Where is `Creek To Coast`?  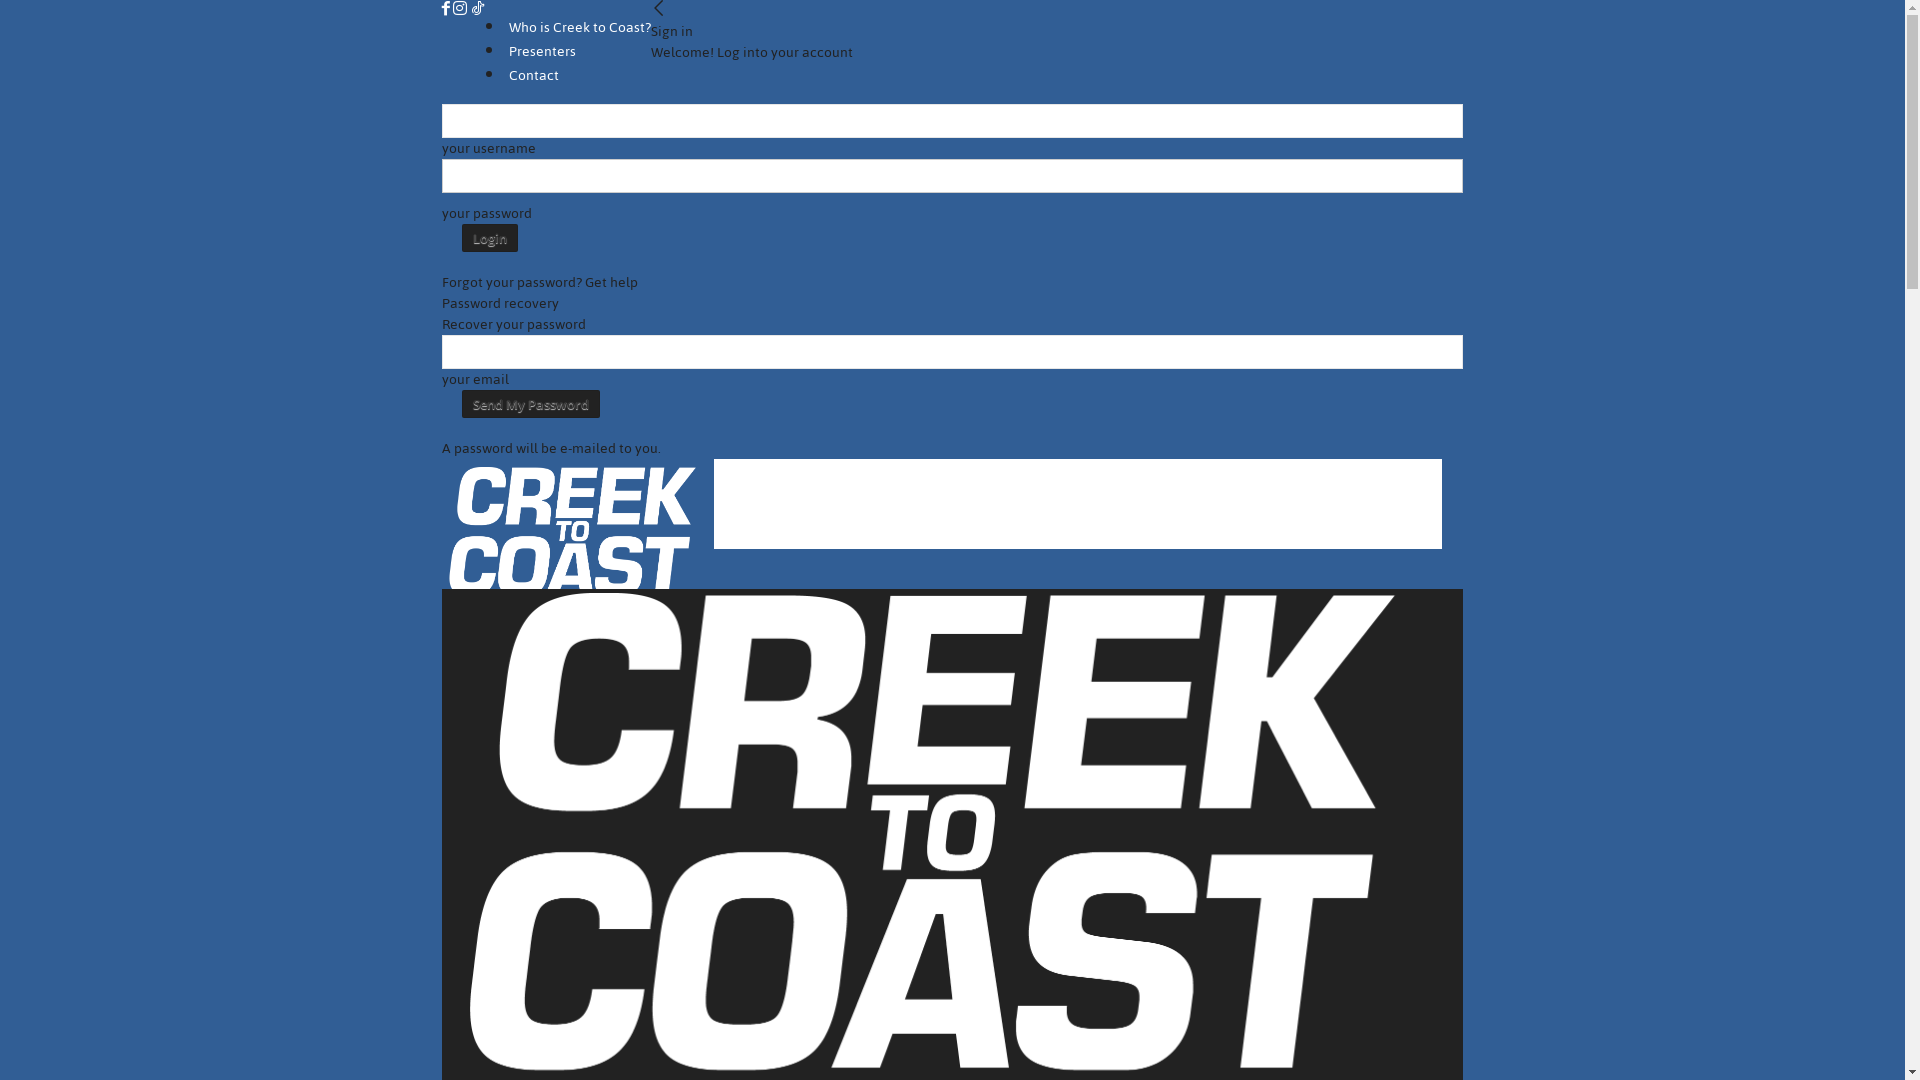
Creek To Coast is located at coordinates (578, 524).